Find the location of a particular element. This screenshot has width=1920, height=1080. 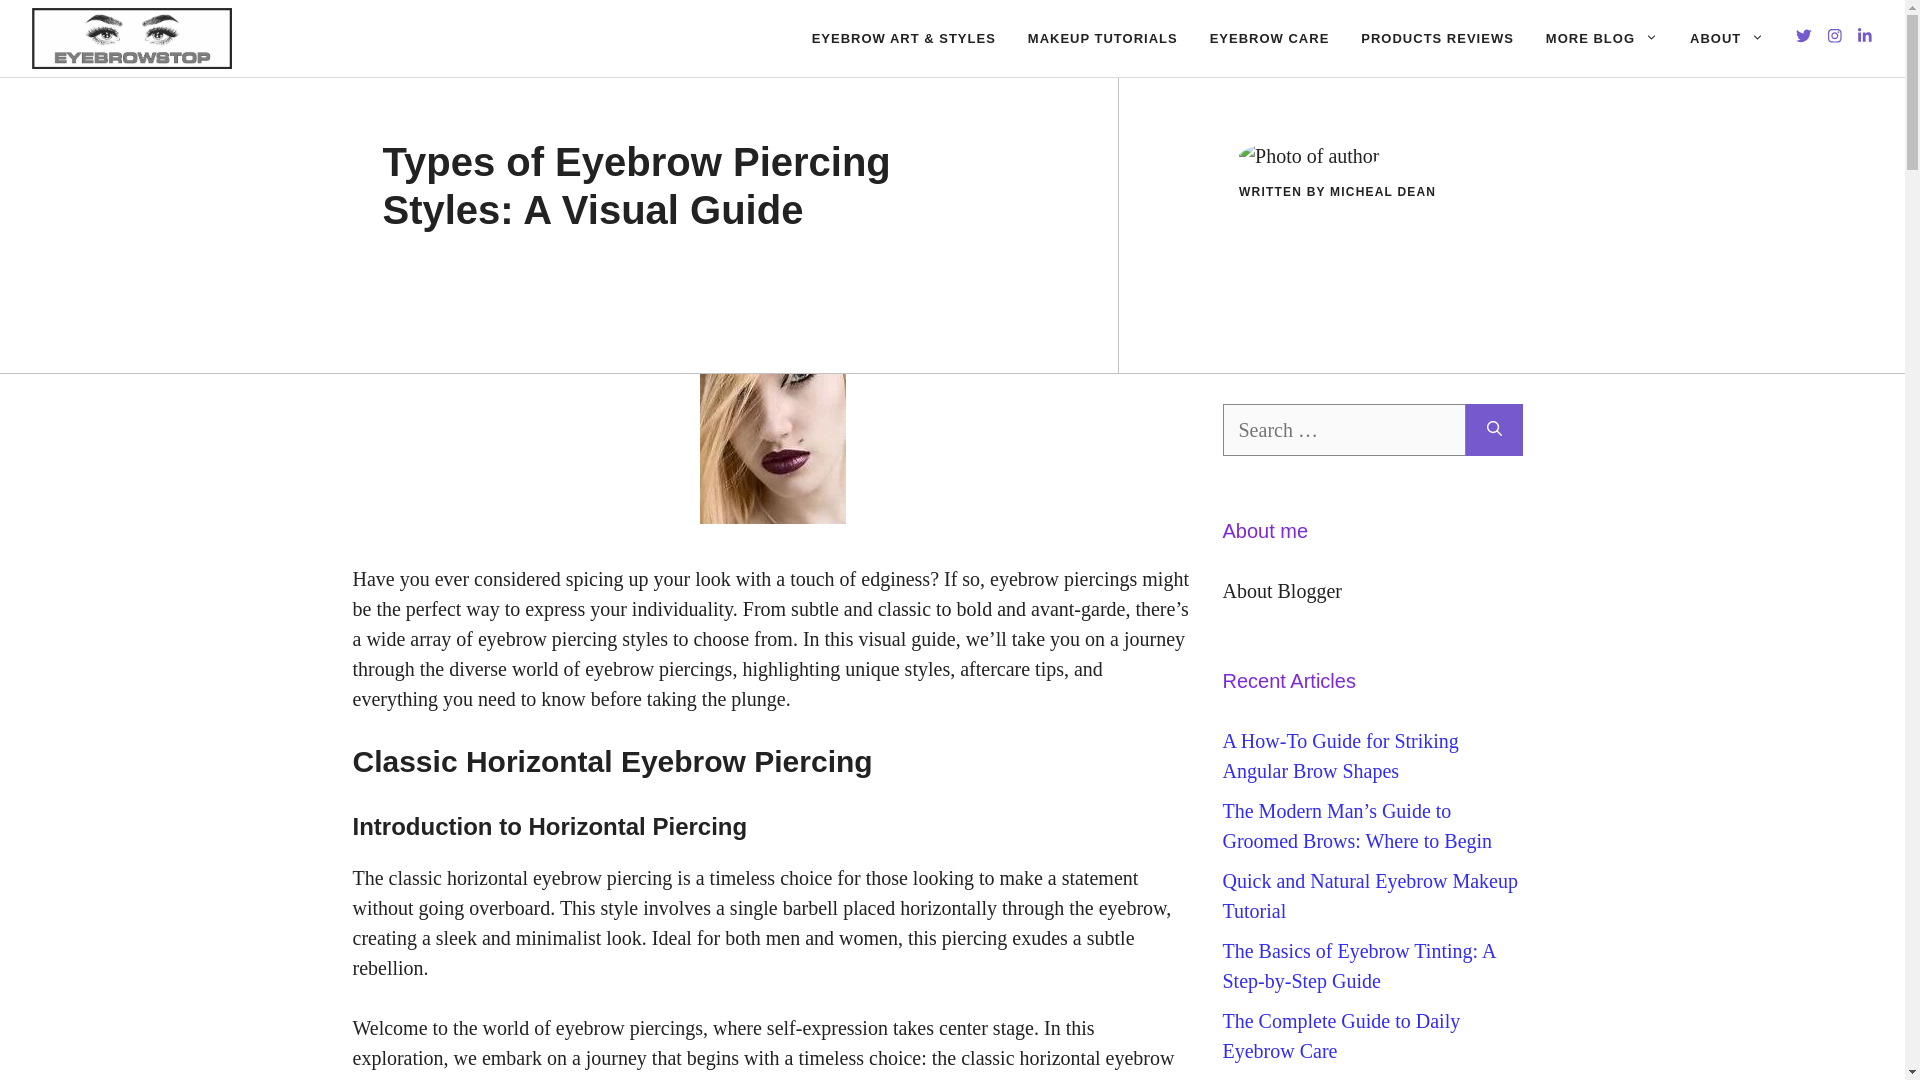

Quick and Natural Eyebrow Makeup Tutorial is located at coordinates (1368, 896).